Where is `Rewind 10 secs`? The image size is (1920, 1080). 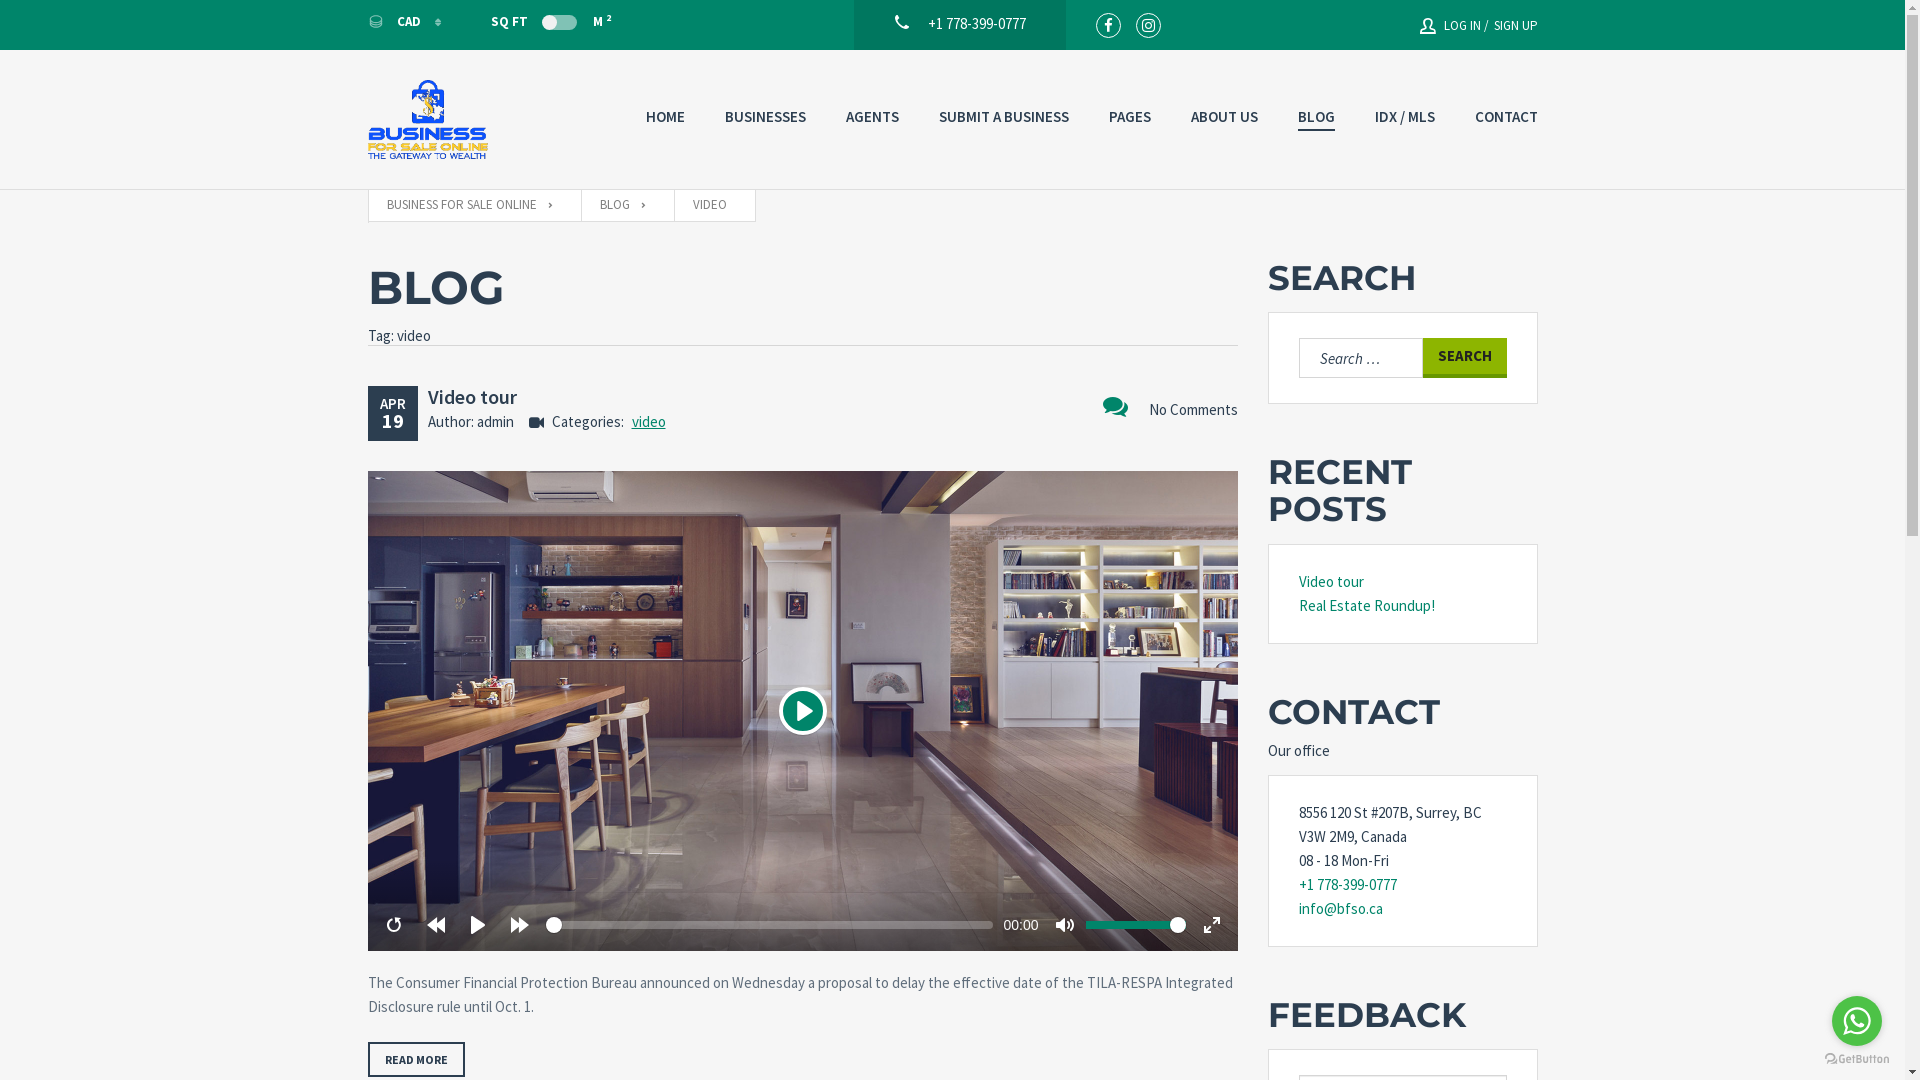 Rewind 10 secs is located at coordinates (436, 925).